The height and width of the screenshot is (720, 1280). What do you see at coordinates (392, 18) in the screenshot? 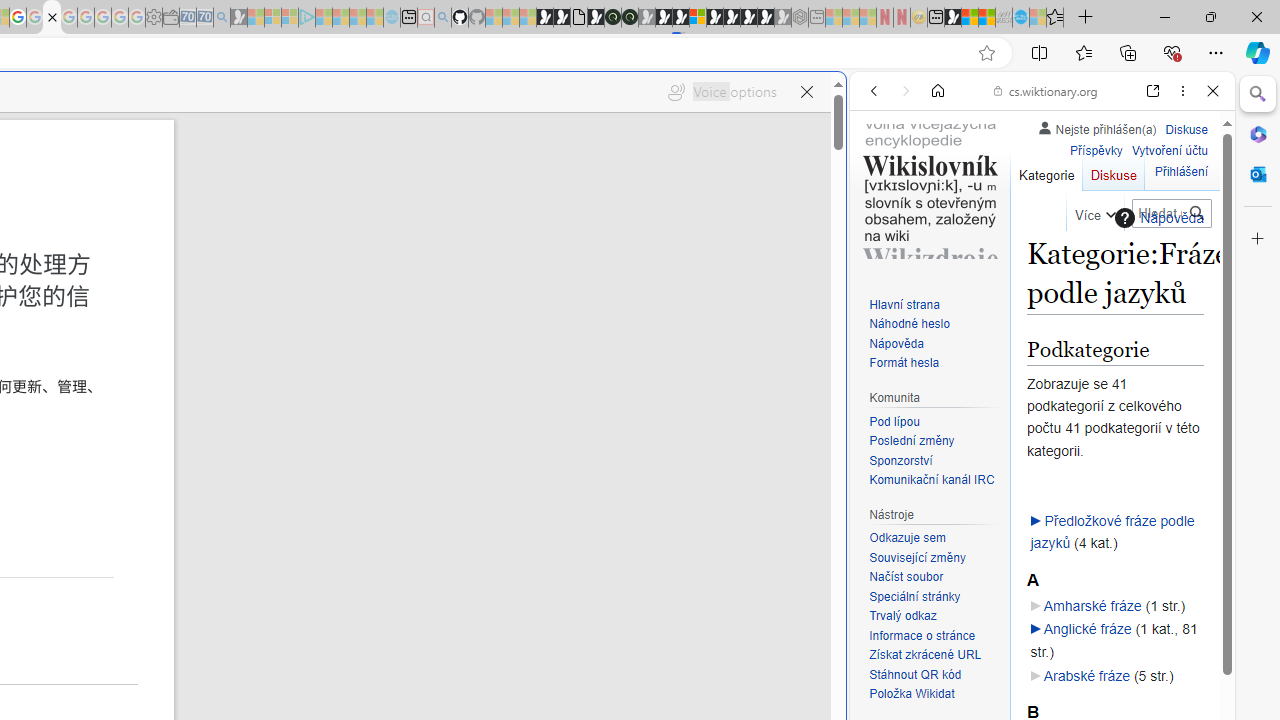
I see `Home | Sky Blue Bikes - Sky Blue Bikes - Sleeping` at bounding box center [392, 18].